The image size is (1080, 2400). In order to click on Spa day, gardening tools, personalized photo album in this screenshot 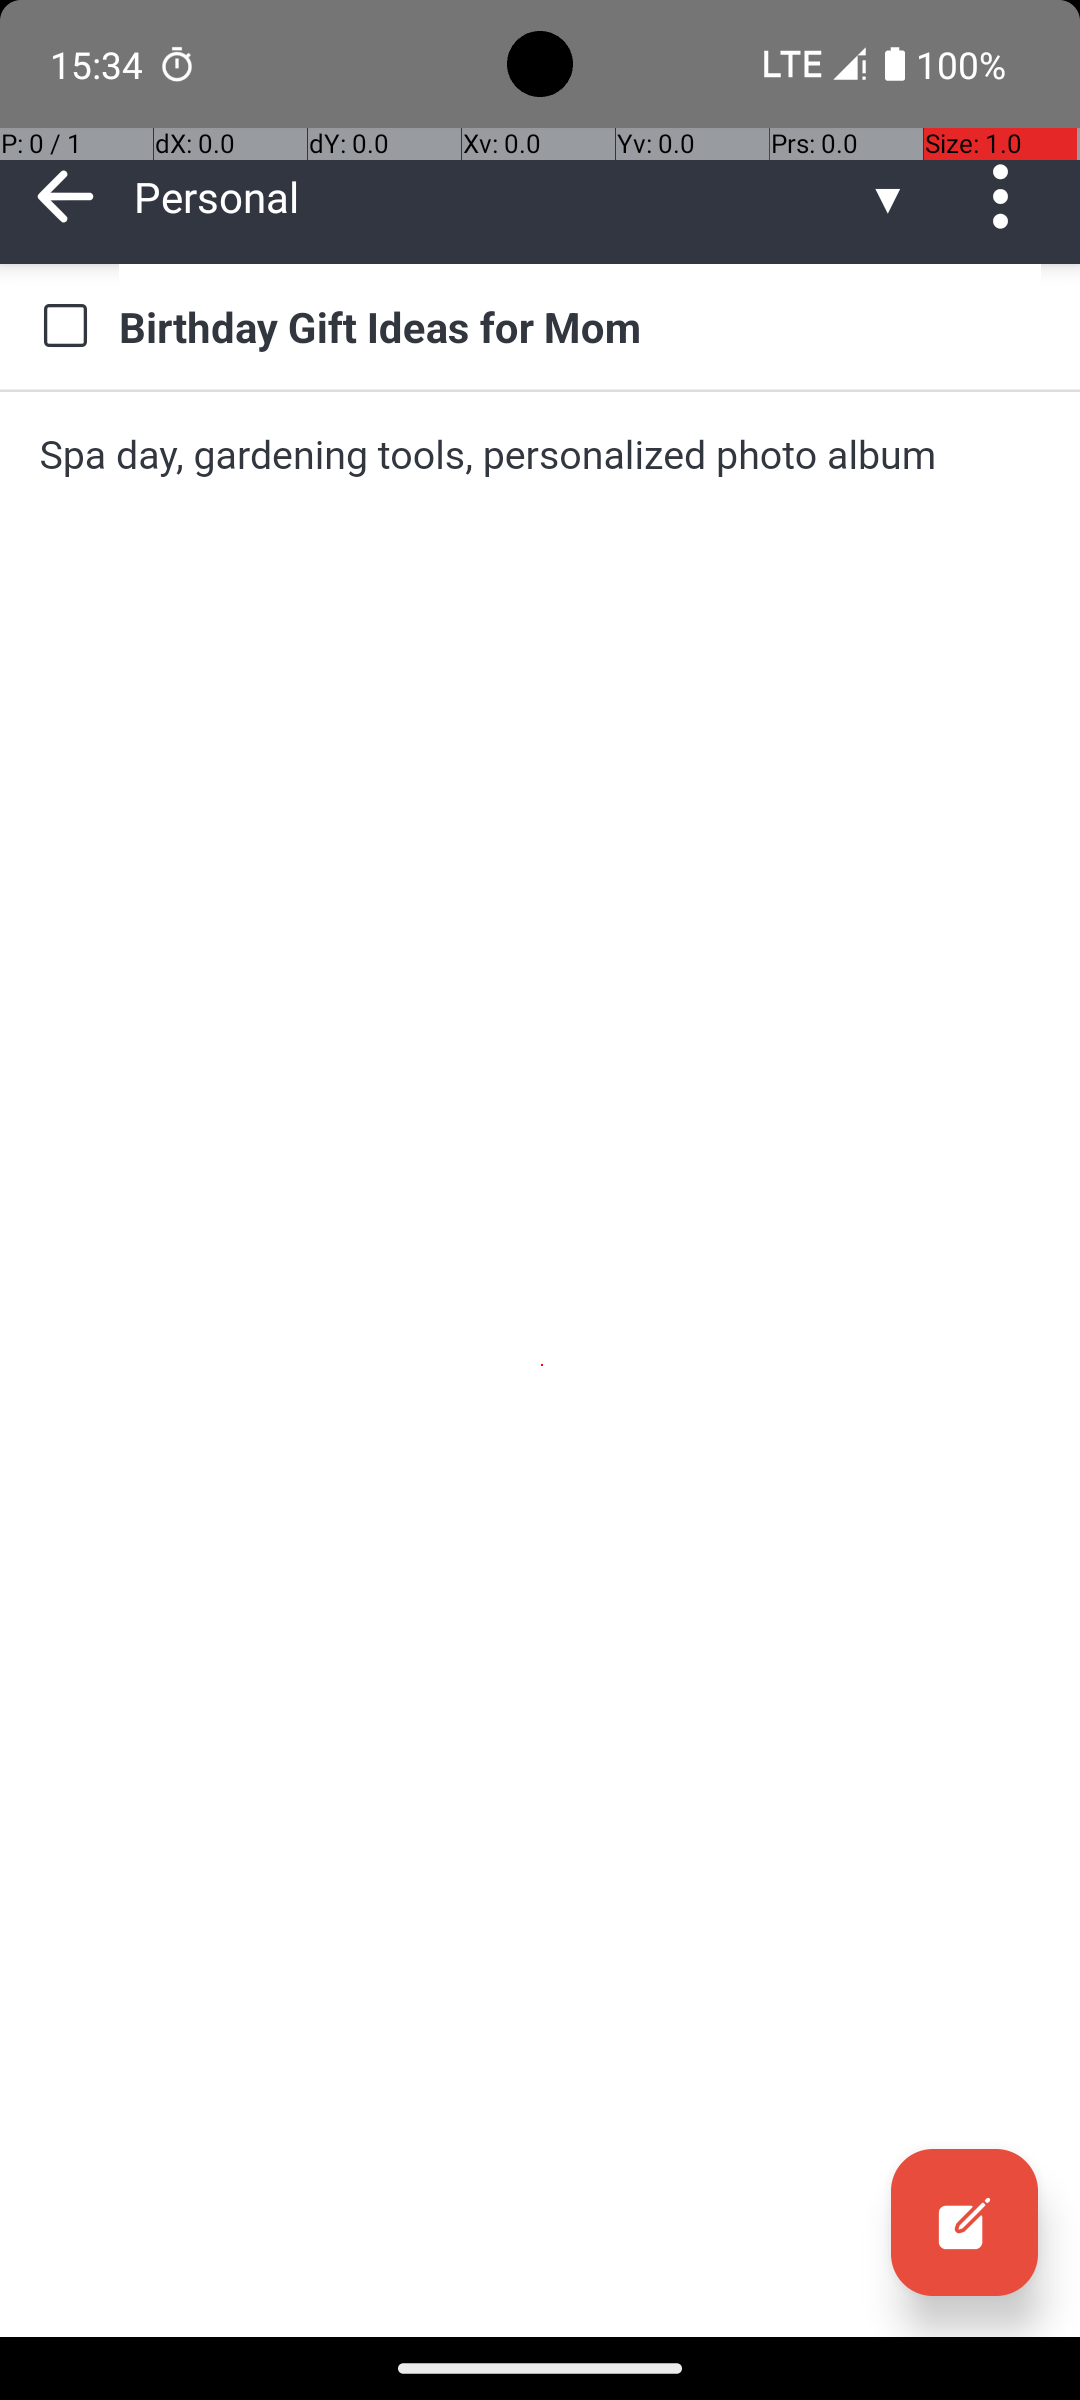, I will do `click(540, 454)`.